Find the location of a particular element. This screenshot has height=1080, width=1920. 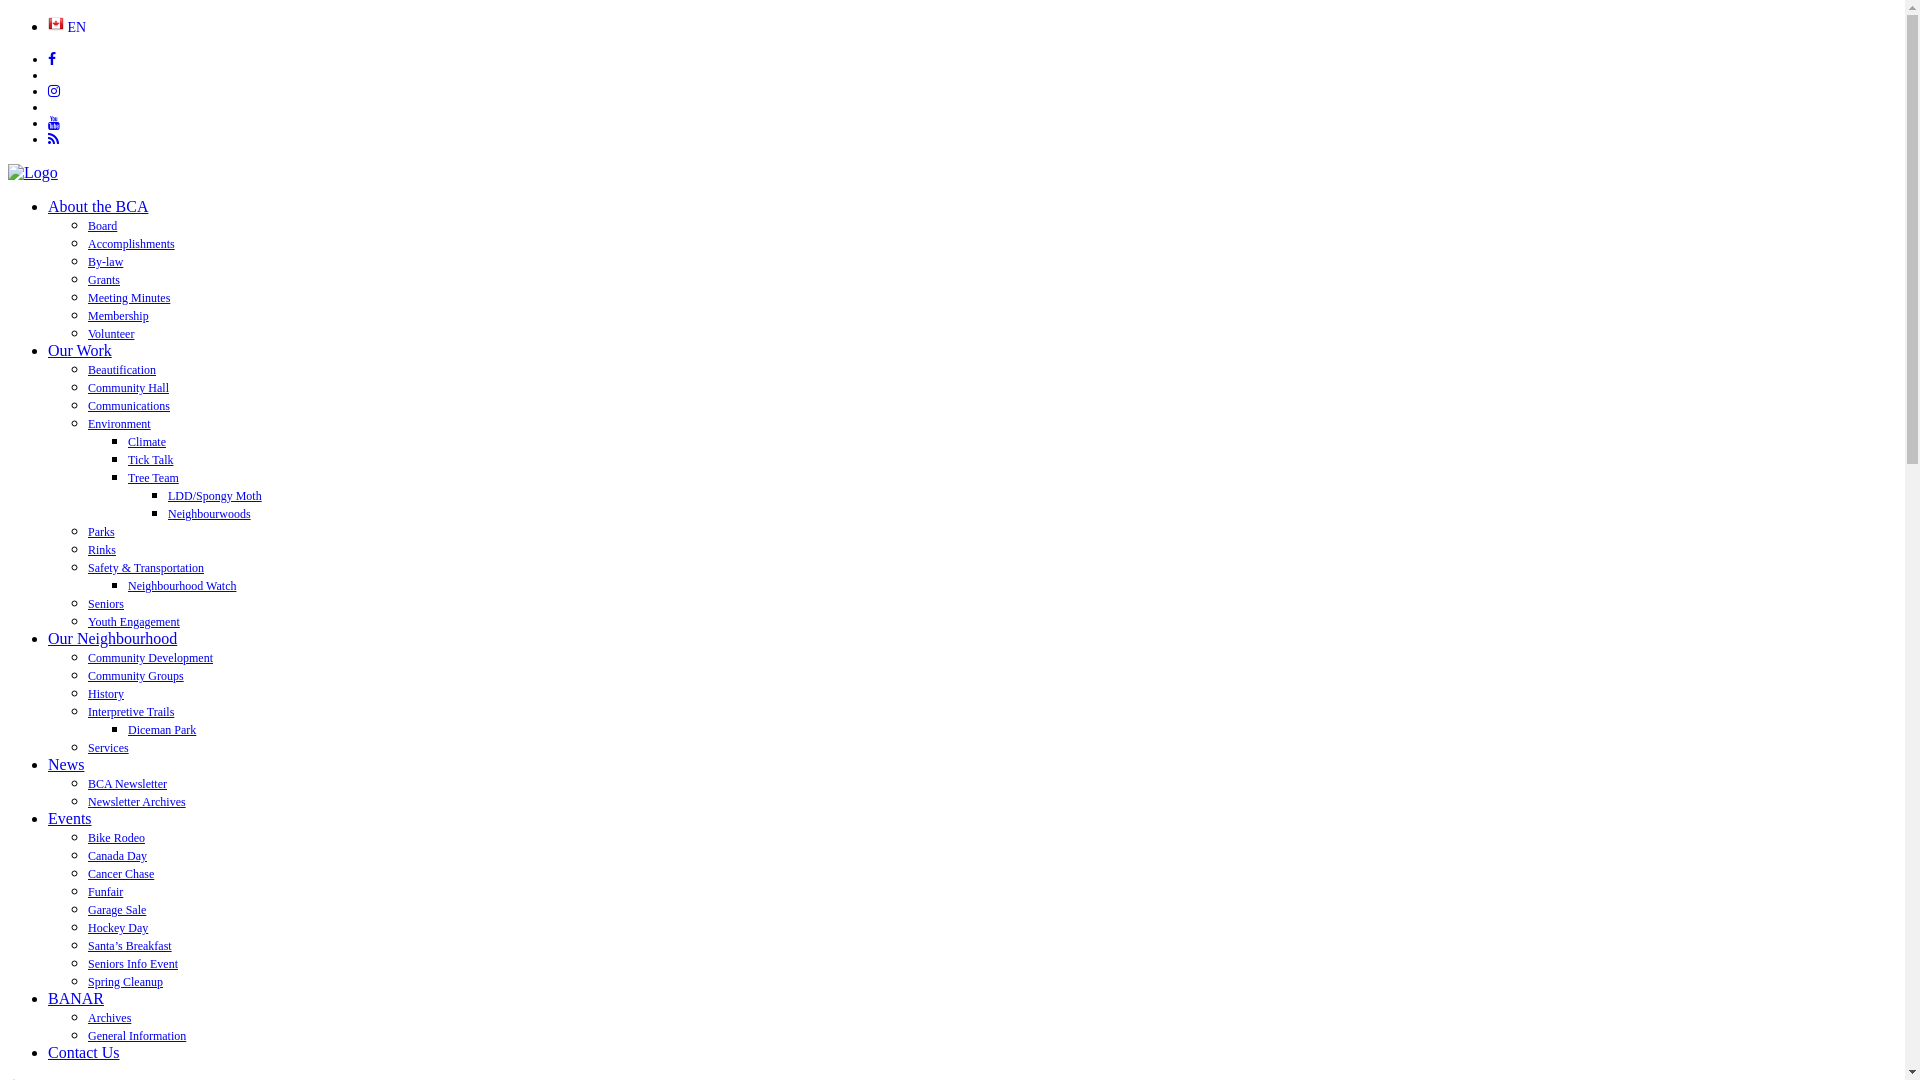

Grants is located at coordinates (104, 280).